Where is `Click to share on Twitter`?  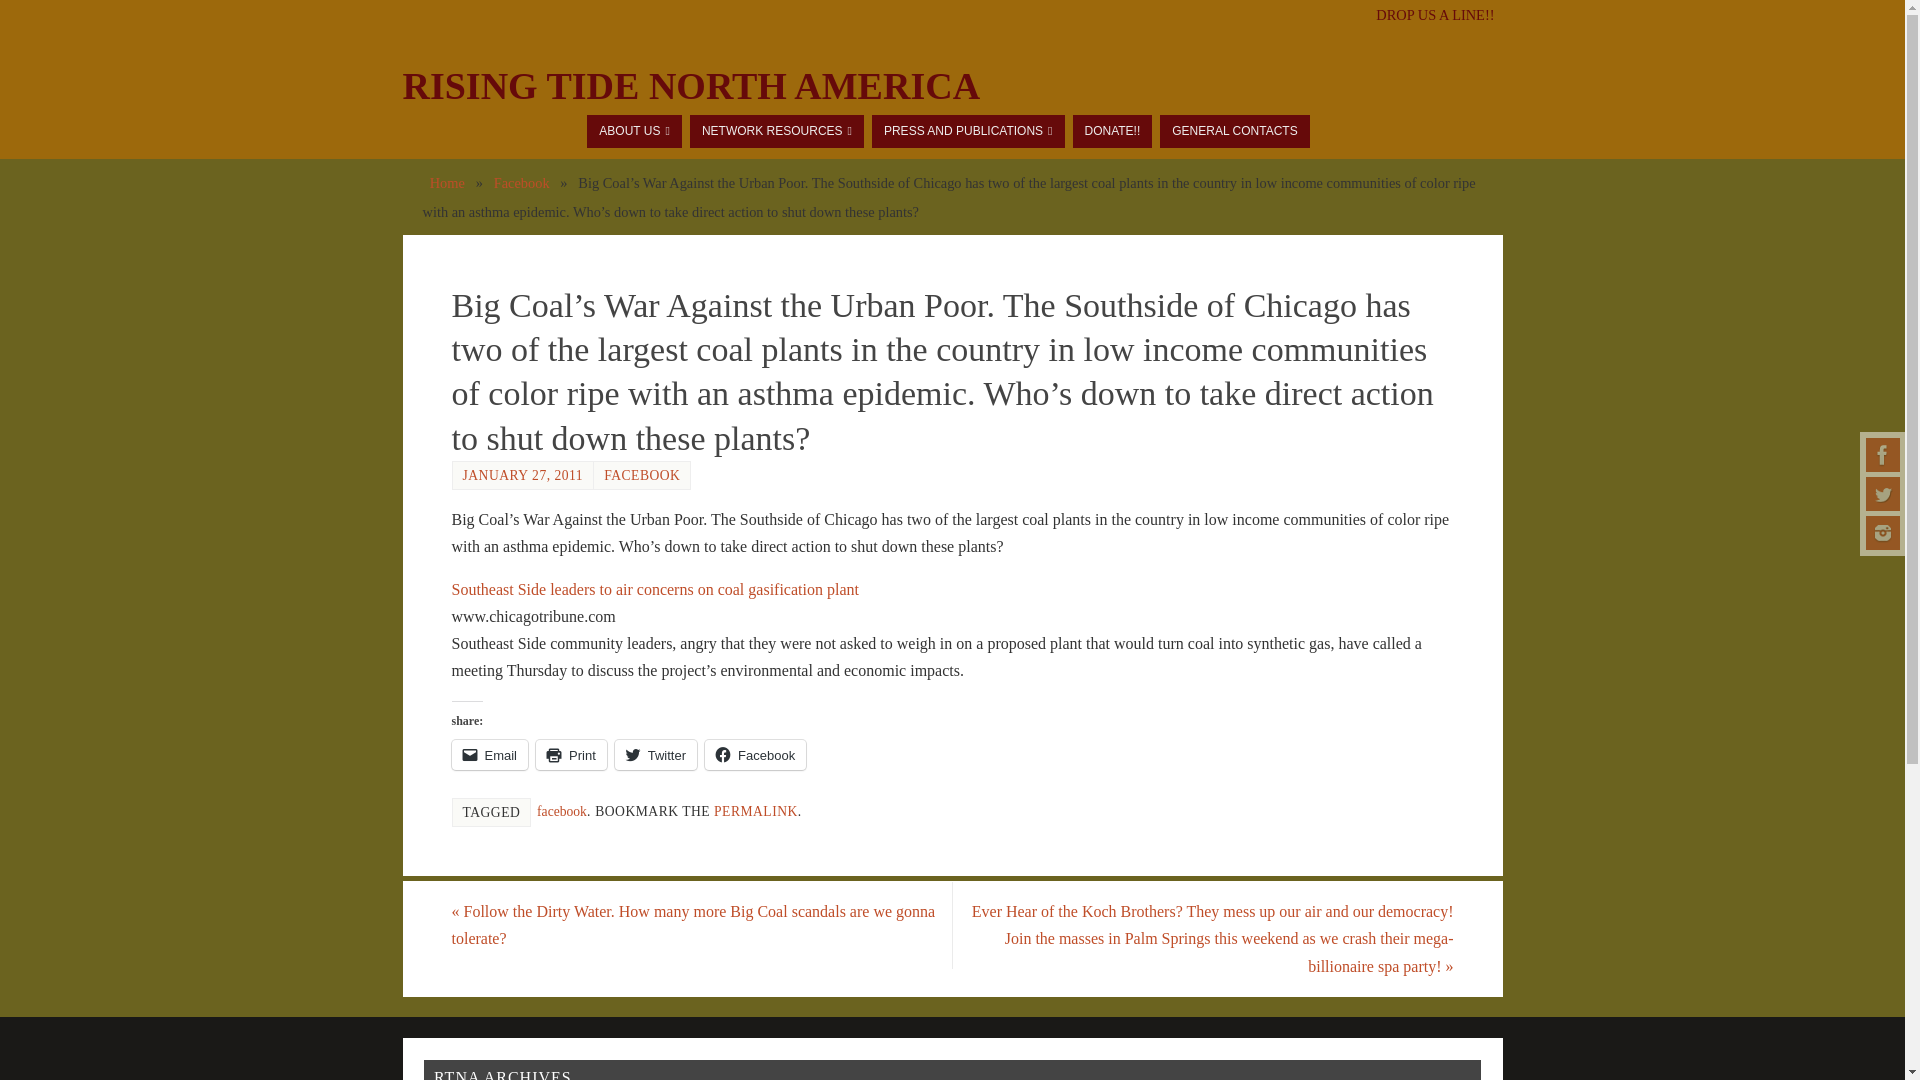 Click to share on Twitter is located at coordinates (655, 754).